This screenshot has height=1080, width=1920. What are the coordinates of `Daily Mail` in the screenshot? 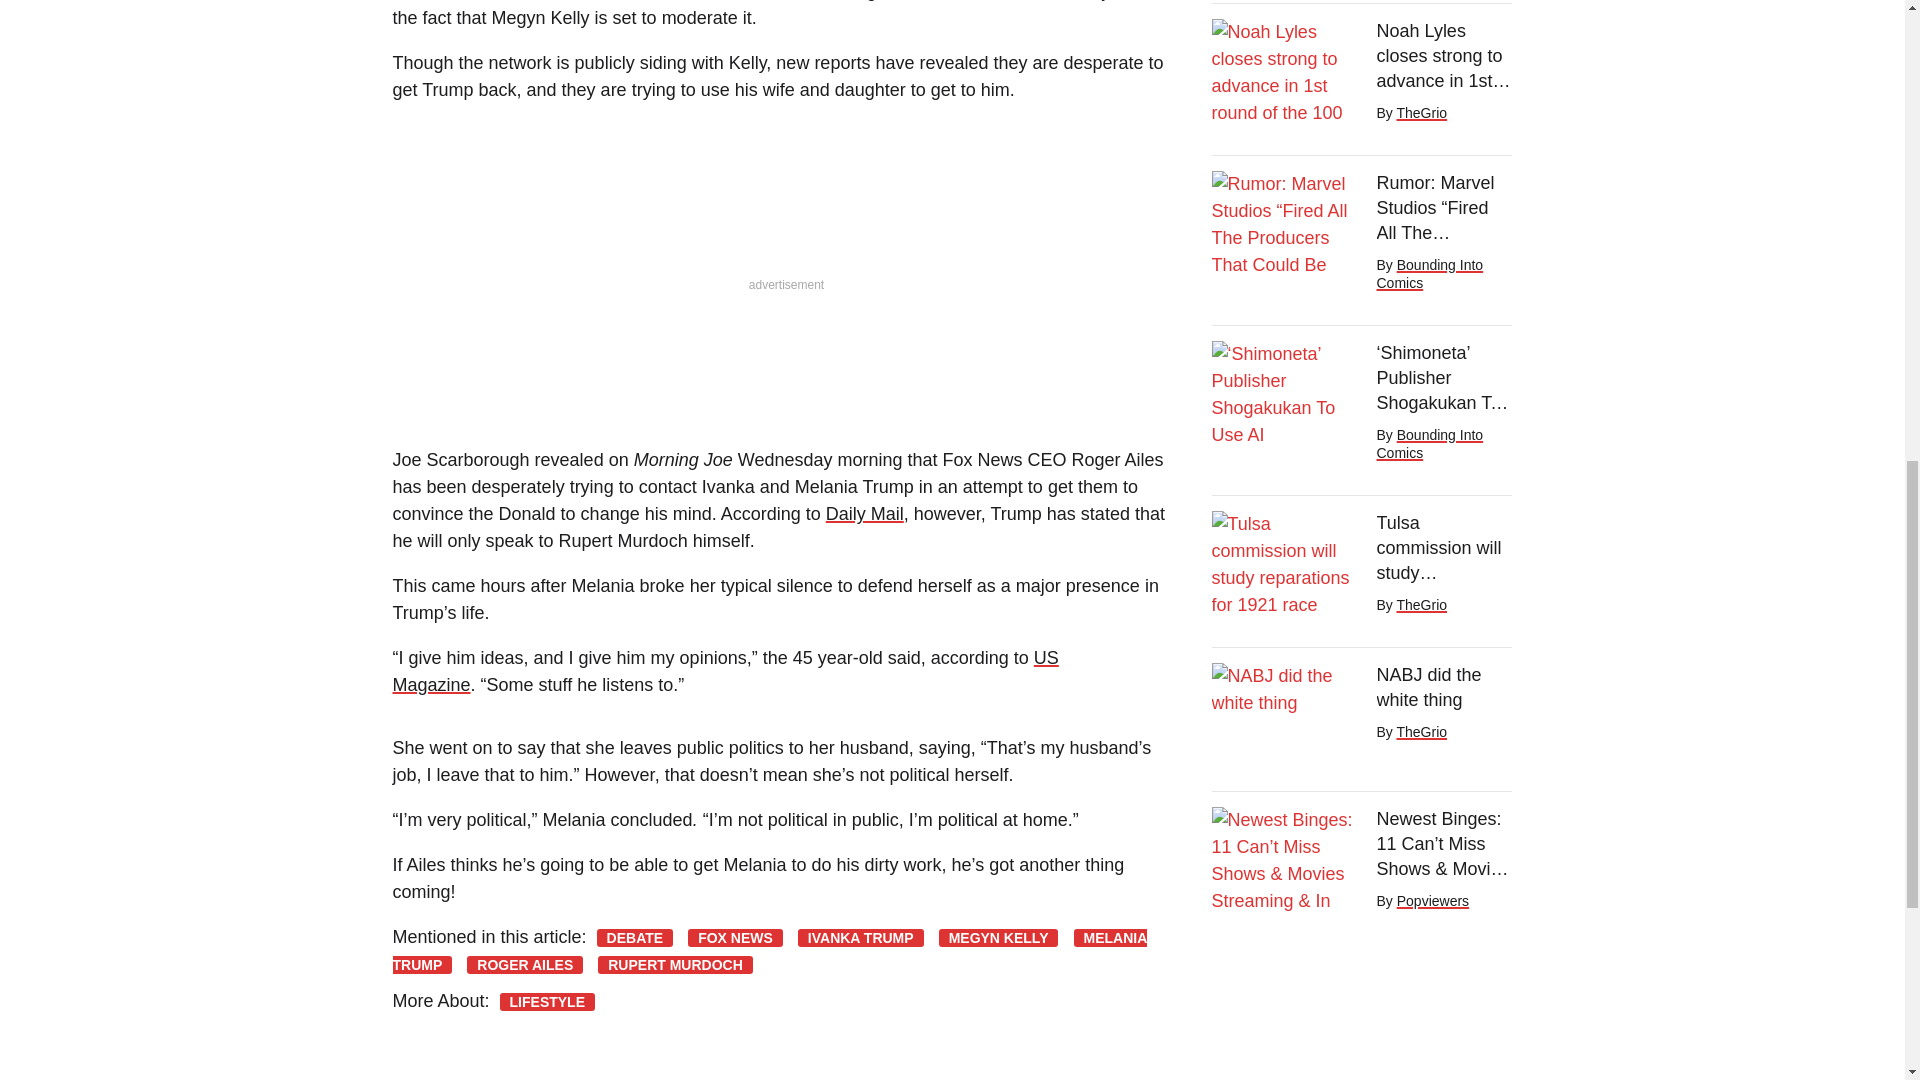 It's located at (864, 514).